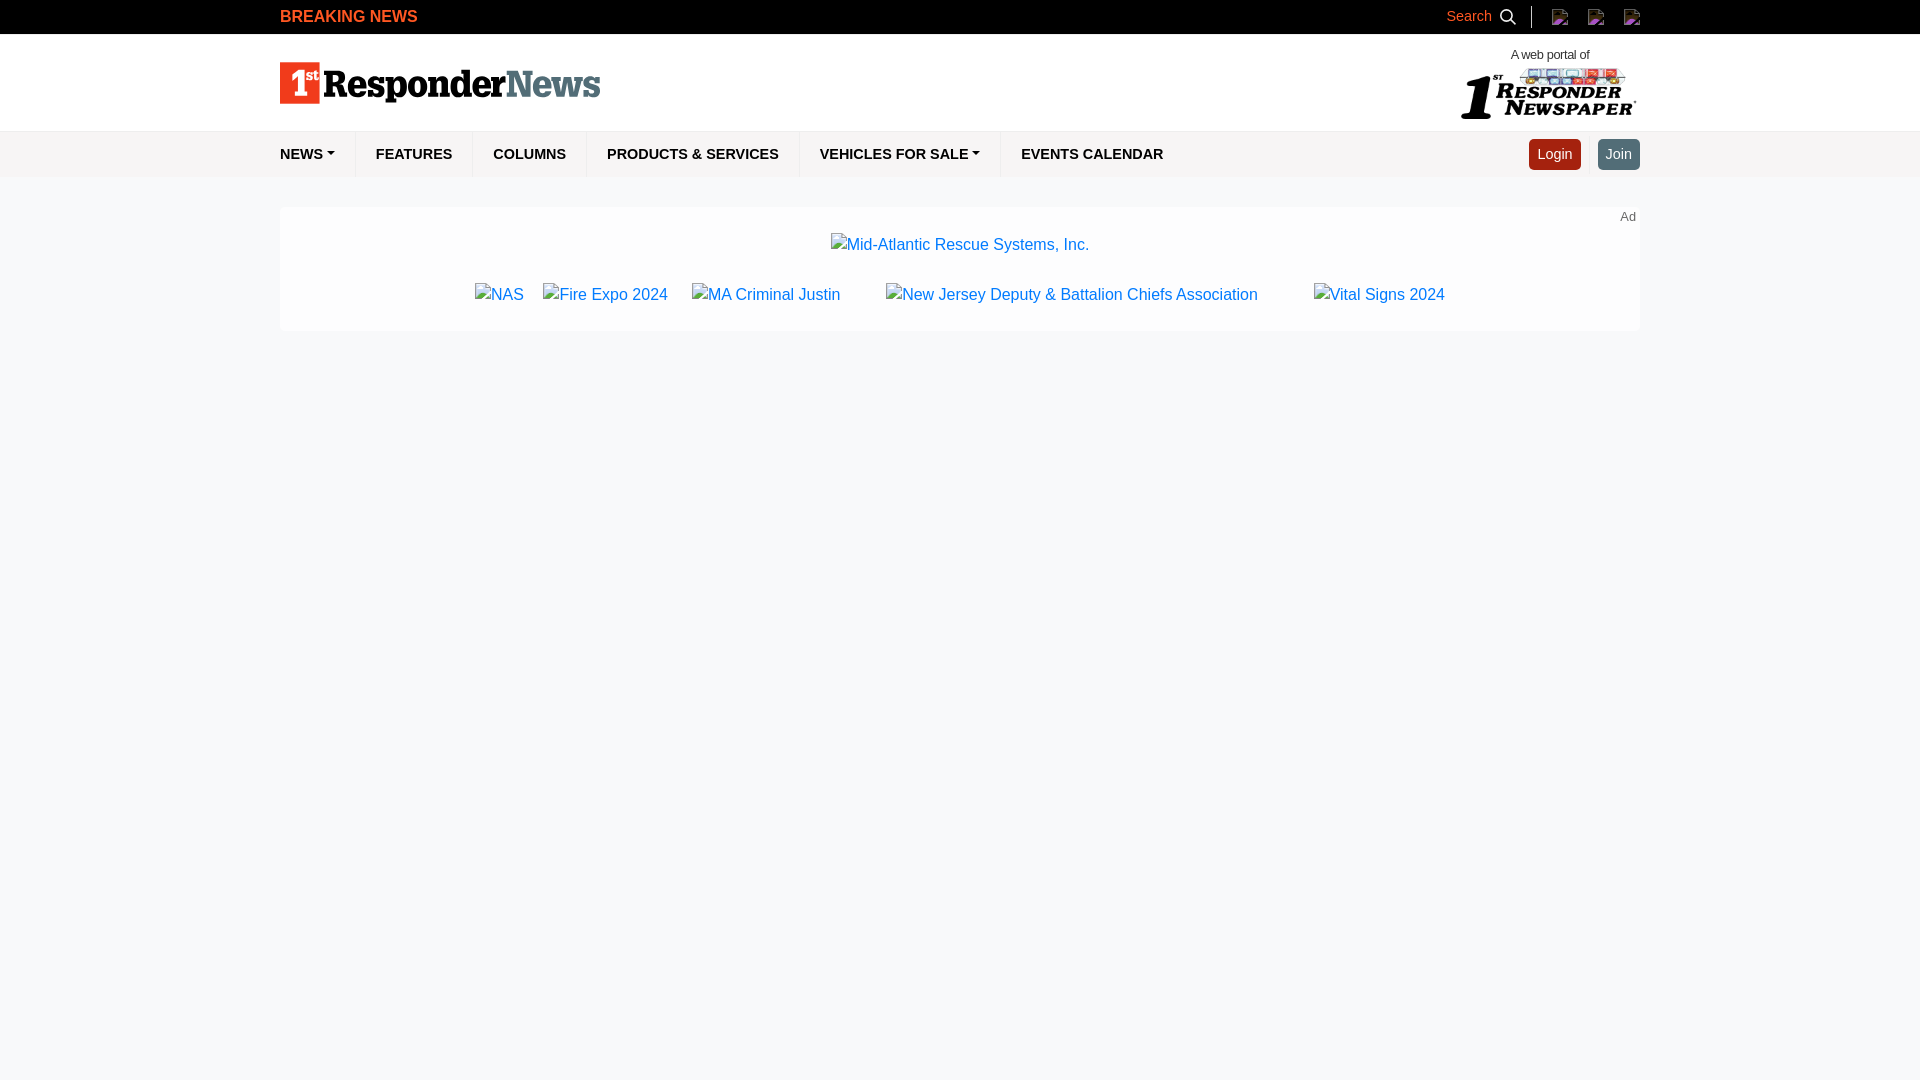 The width and height of the screenshot is (1920, 1080). I want to click on 1st Responsder Newspaper Logo, so click(1549, 82).